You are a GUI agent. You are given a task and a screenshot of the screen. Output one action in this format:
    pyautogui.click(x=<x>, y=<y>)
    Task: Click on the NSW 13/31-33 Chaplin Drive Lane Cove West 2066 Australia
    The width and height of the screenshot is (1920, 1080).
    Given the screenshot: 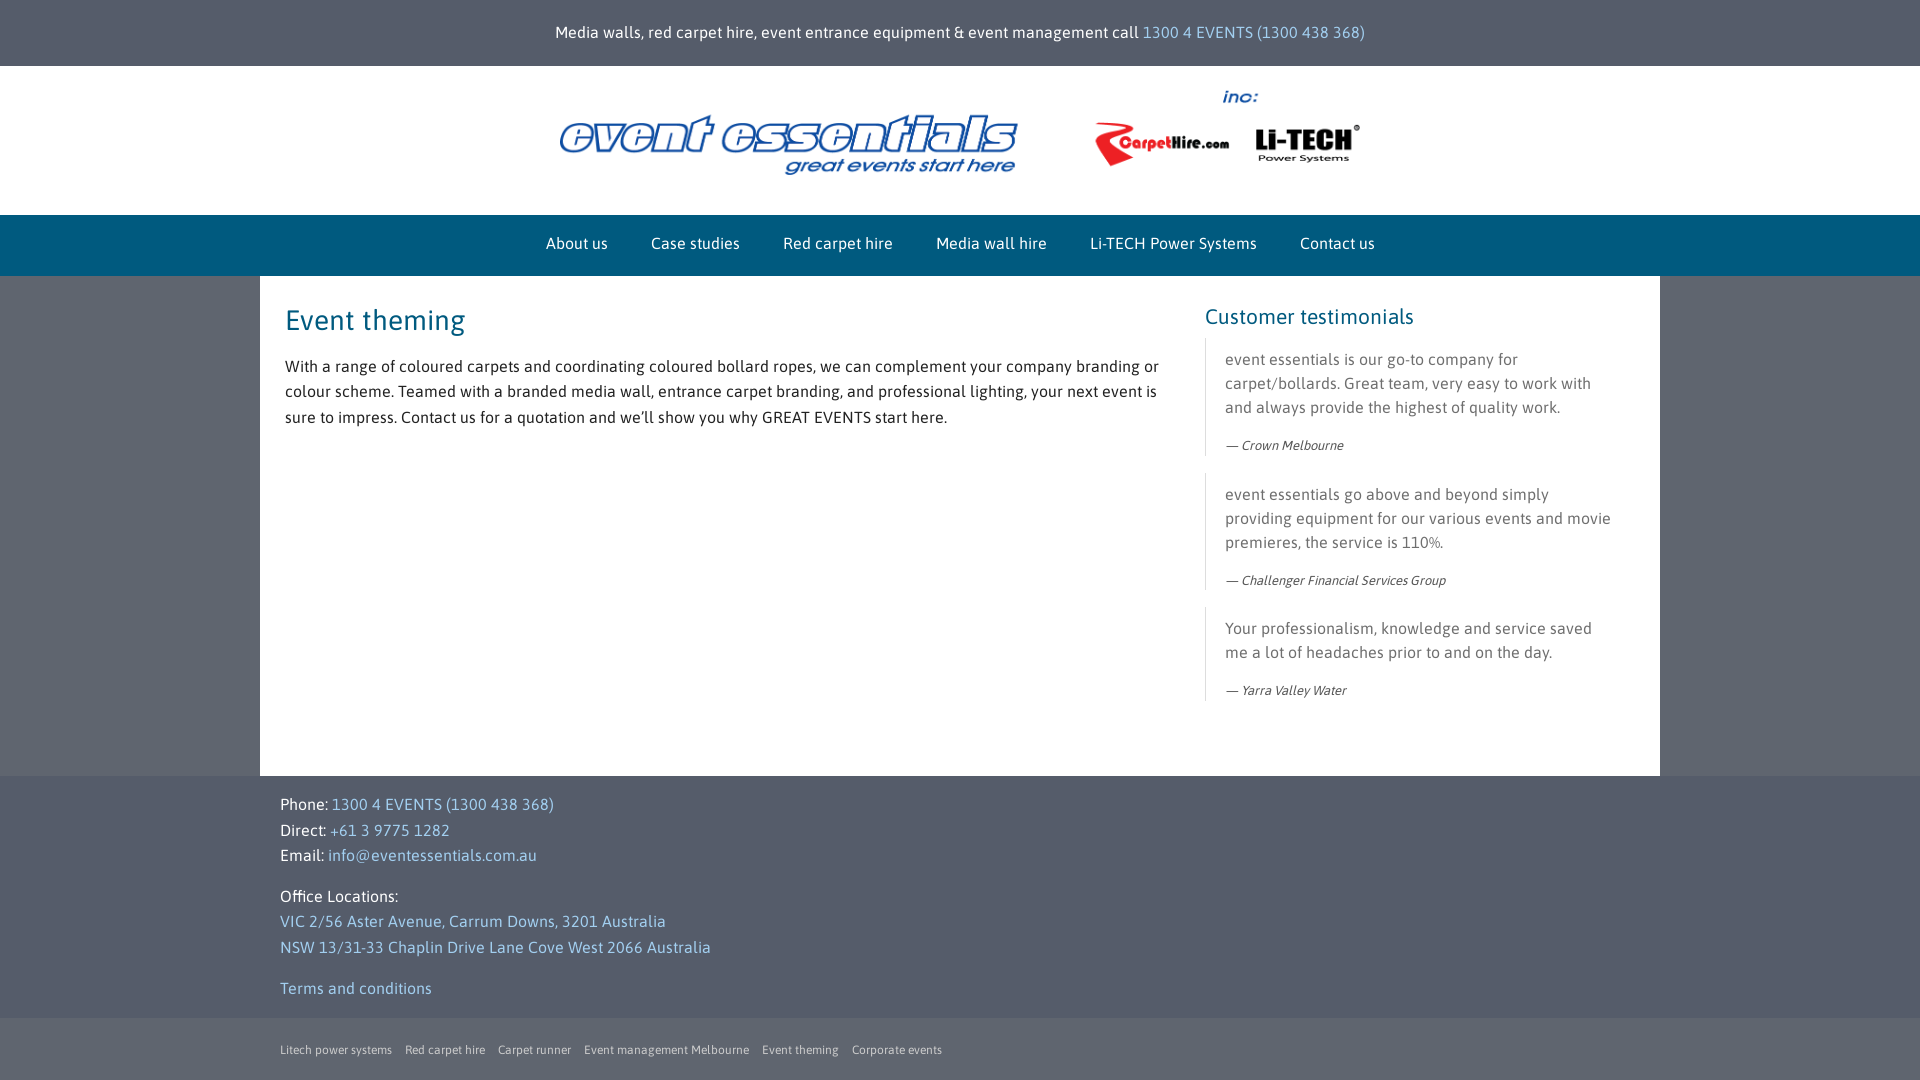 What is the action you would take?
    pyautogui.click(x=496, y=947)
    